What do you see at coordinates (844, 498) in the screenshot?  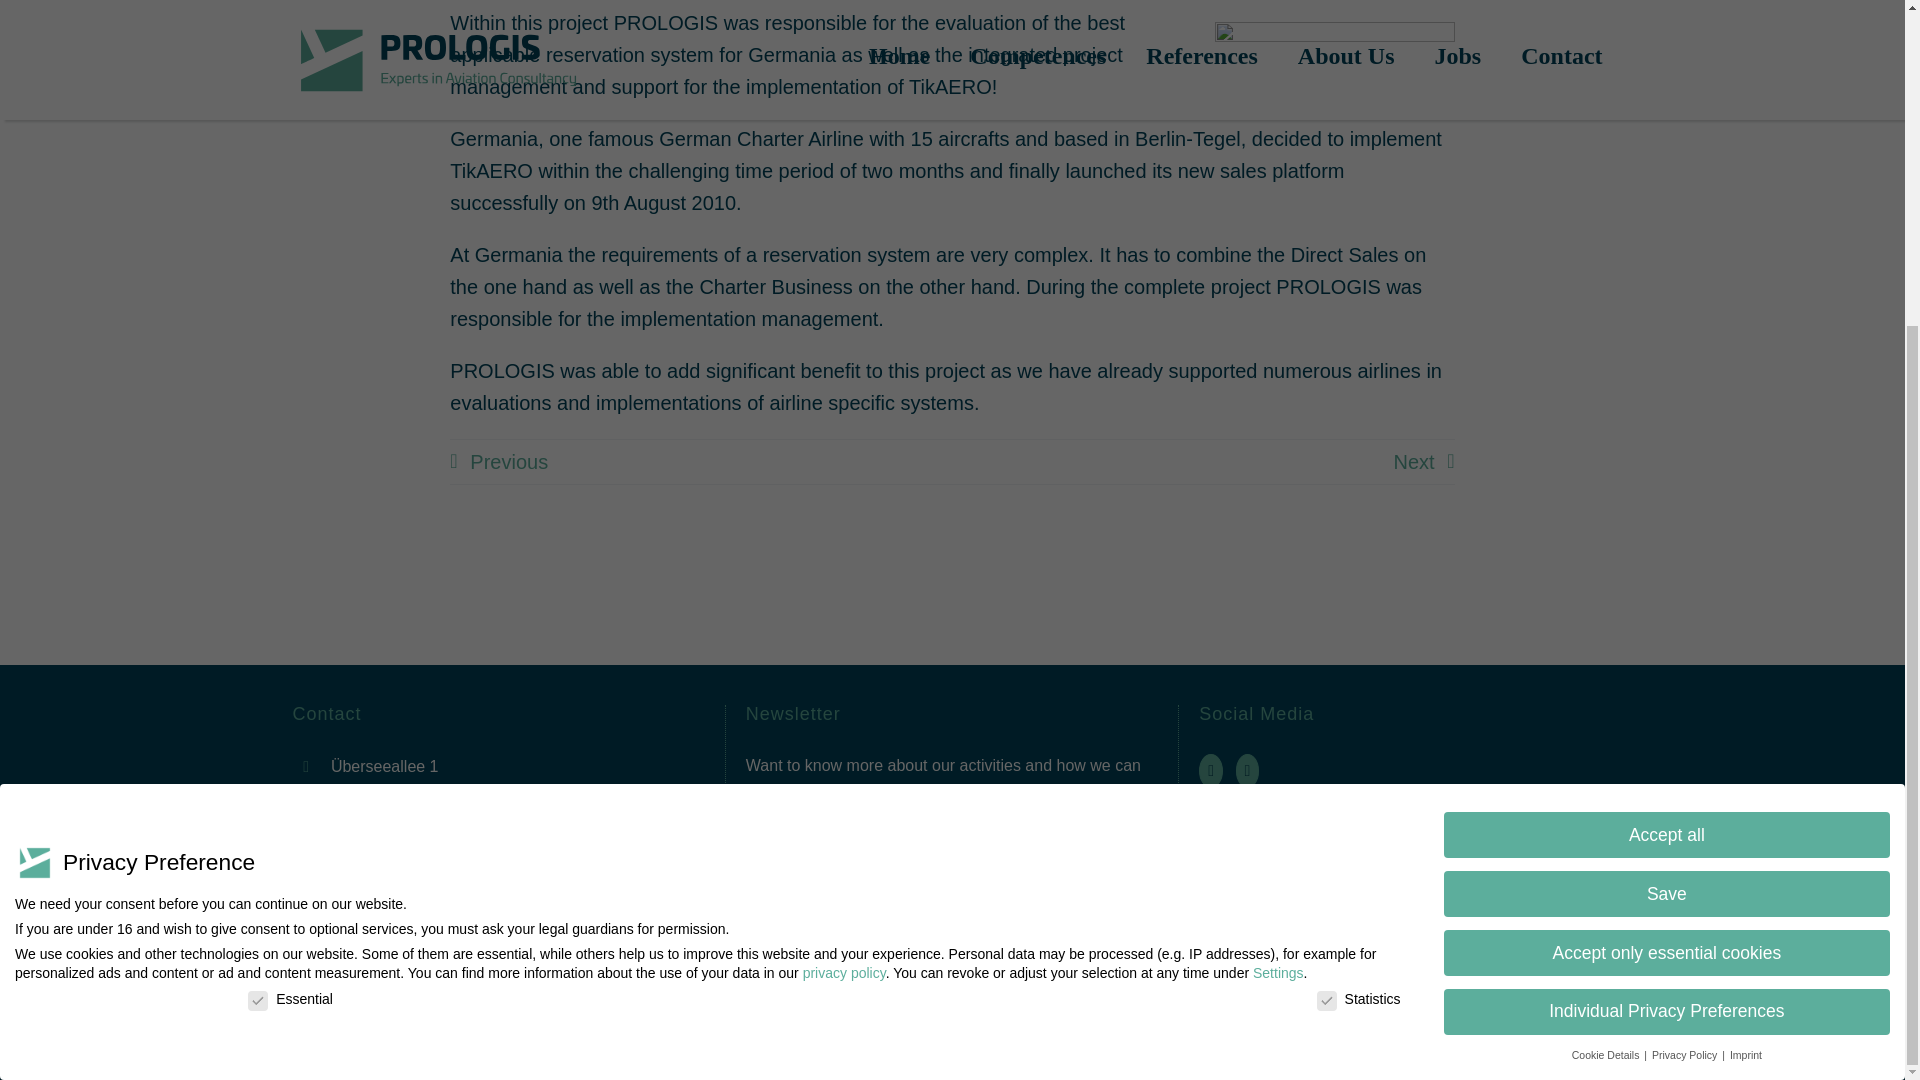 I see `privacy policy` at bounding box center [844, 498].